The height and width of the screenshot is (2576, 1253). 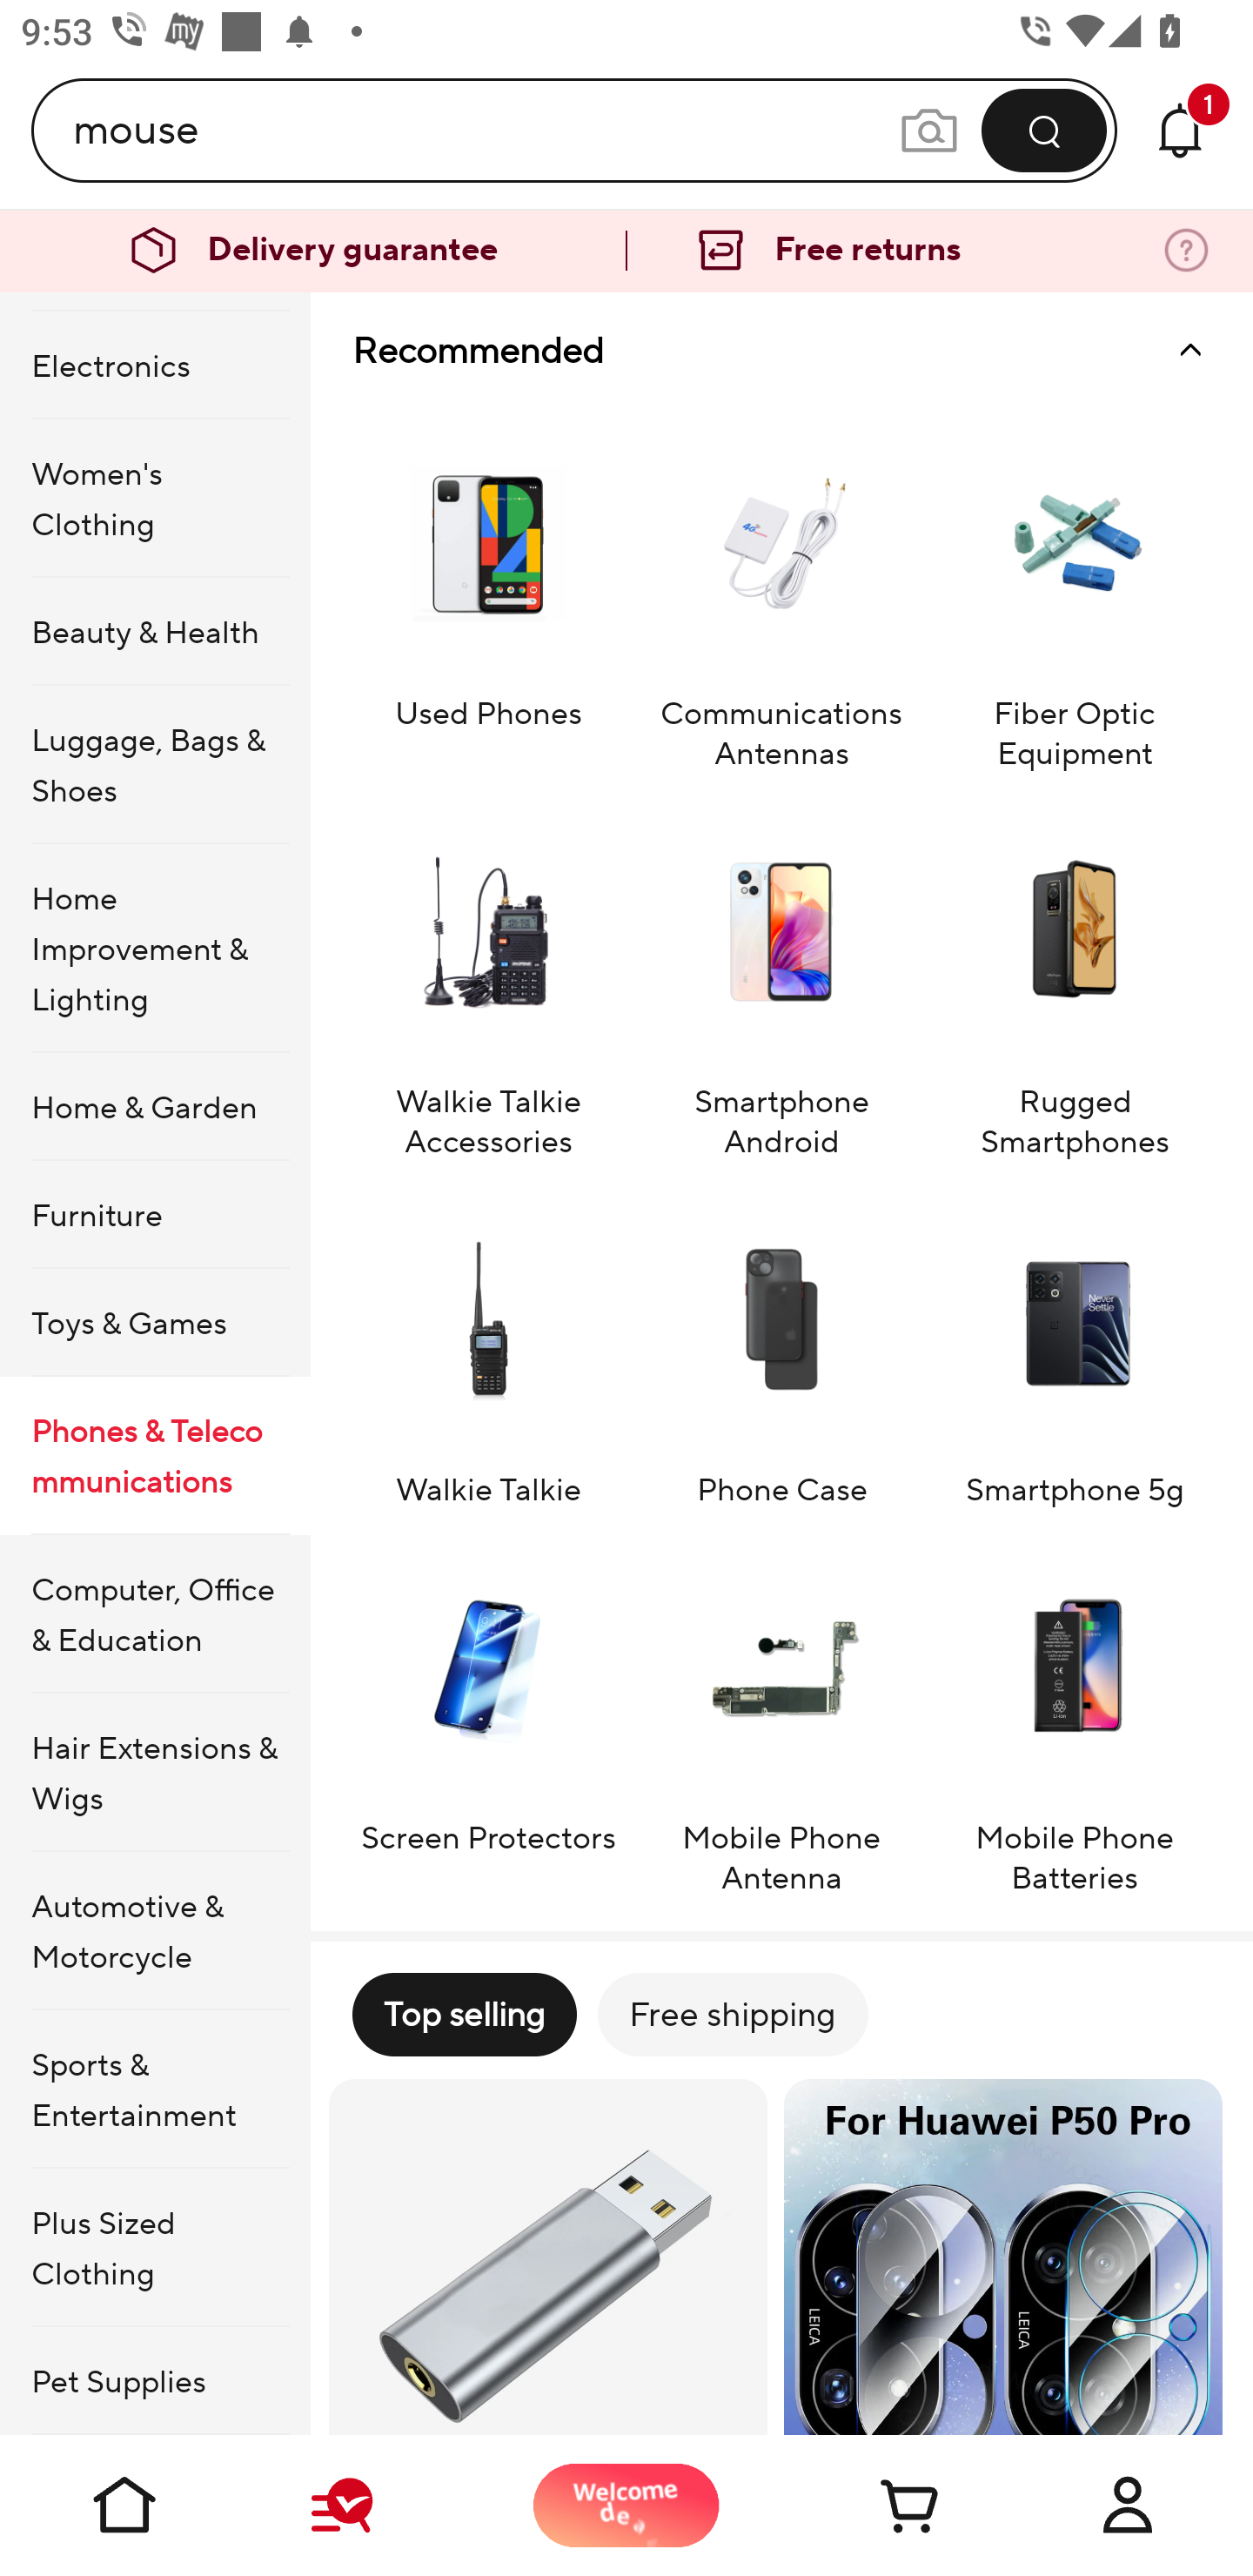 I want to click on Toys & Games, so click(x=155, y=1323).